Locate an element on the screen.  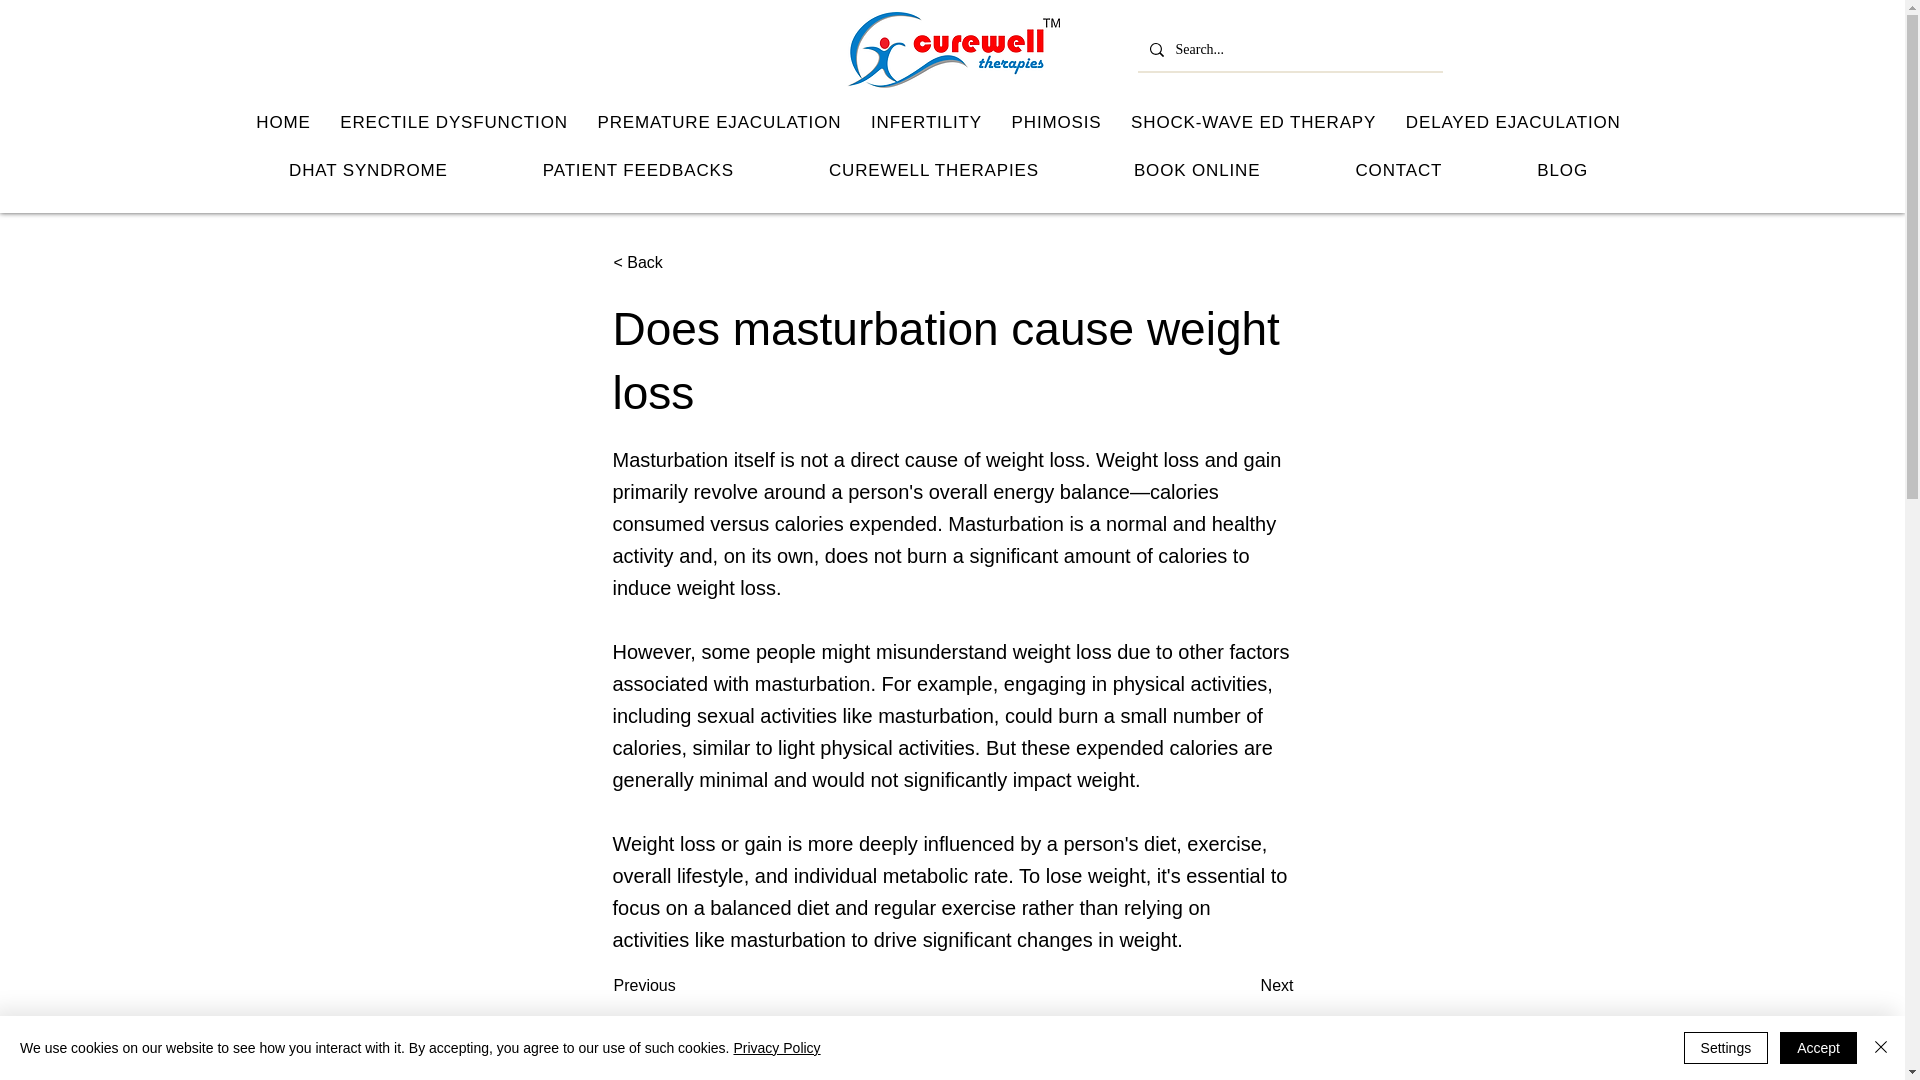
BOOK ONLINE is located at coordinates (1196, 171).